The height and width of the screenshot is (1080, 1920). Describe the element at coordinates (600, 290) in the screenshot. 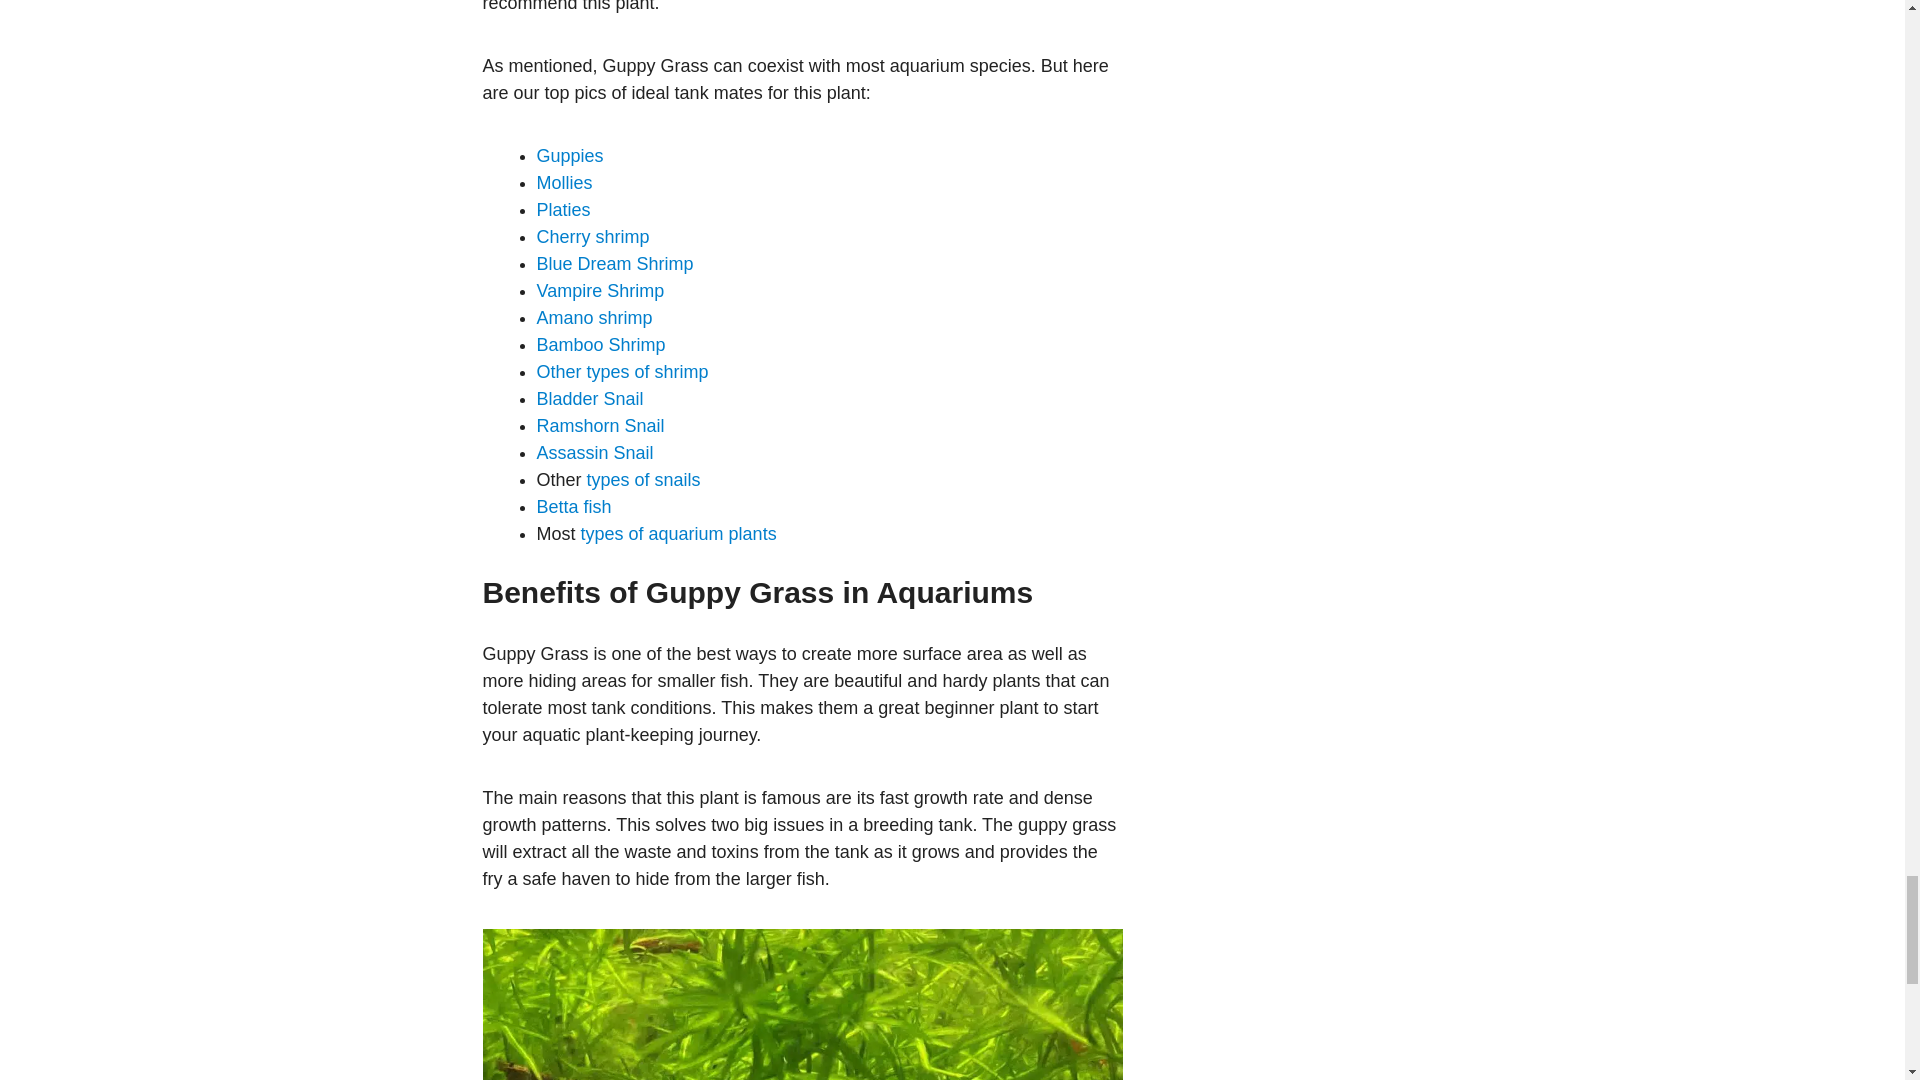

I see `Vampire Shrimp` at that location.